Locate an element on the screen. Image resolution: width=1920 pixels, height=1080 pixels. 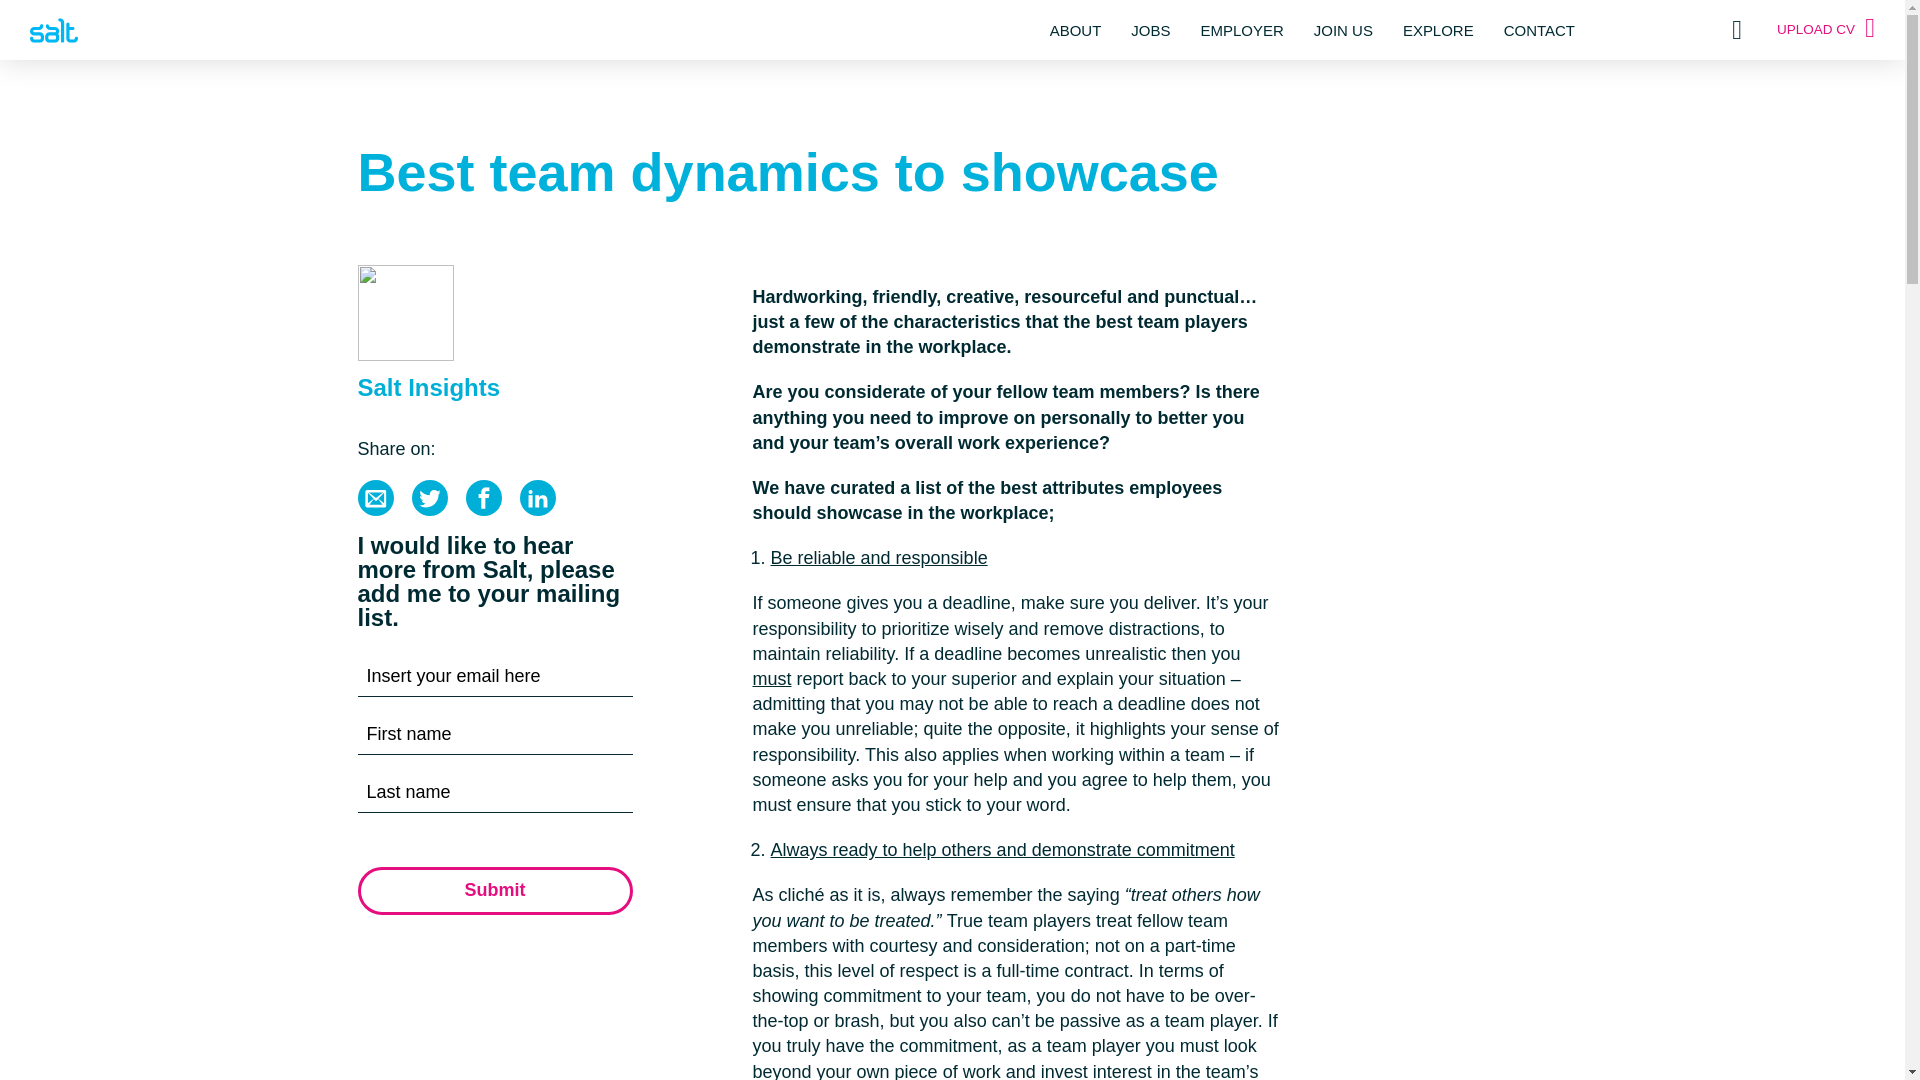
EMPLOYER is located at coordinates (1241, 28).